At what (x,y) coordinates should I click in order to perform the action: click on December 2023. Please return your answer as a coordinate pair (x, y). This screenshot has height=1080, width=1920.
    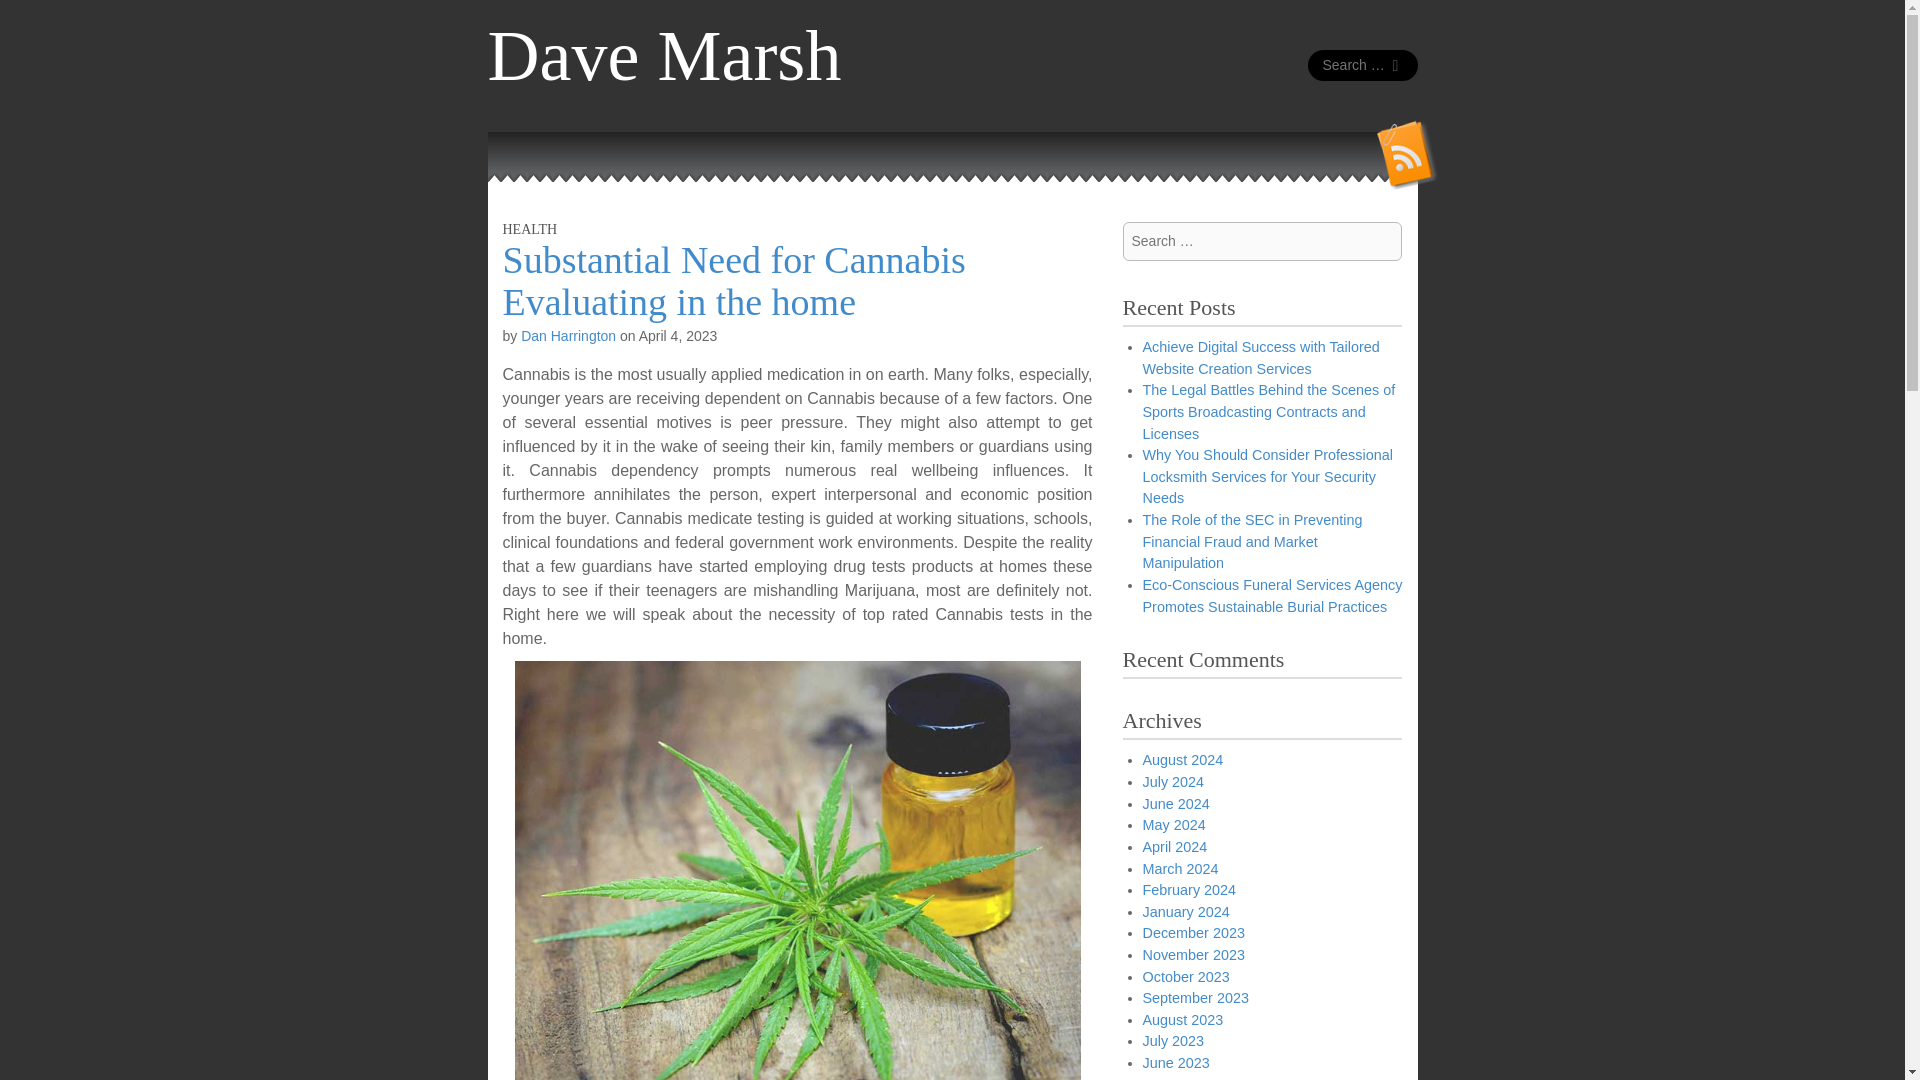
    Looking at the image, I should click on (1193, 932).